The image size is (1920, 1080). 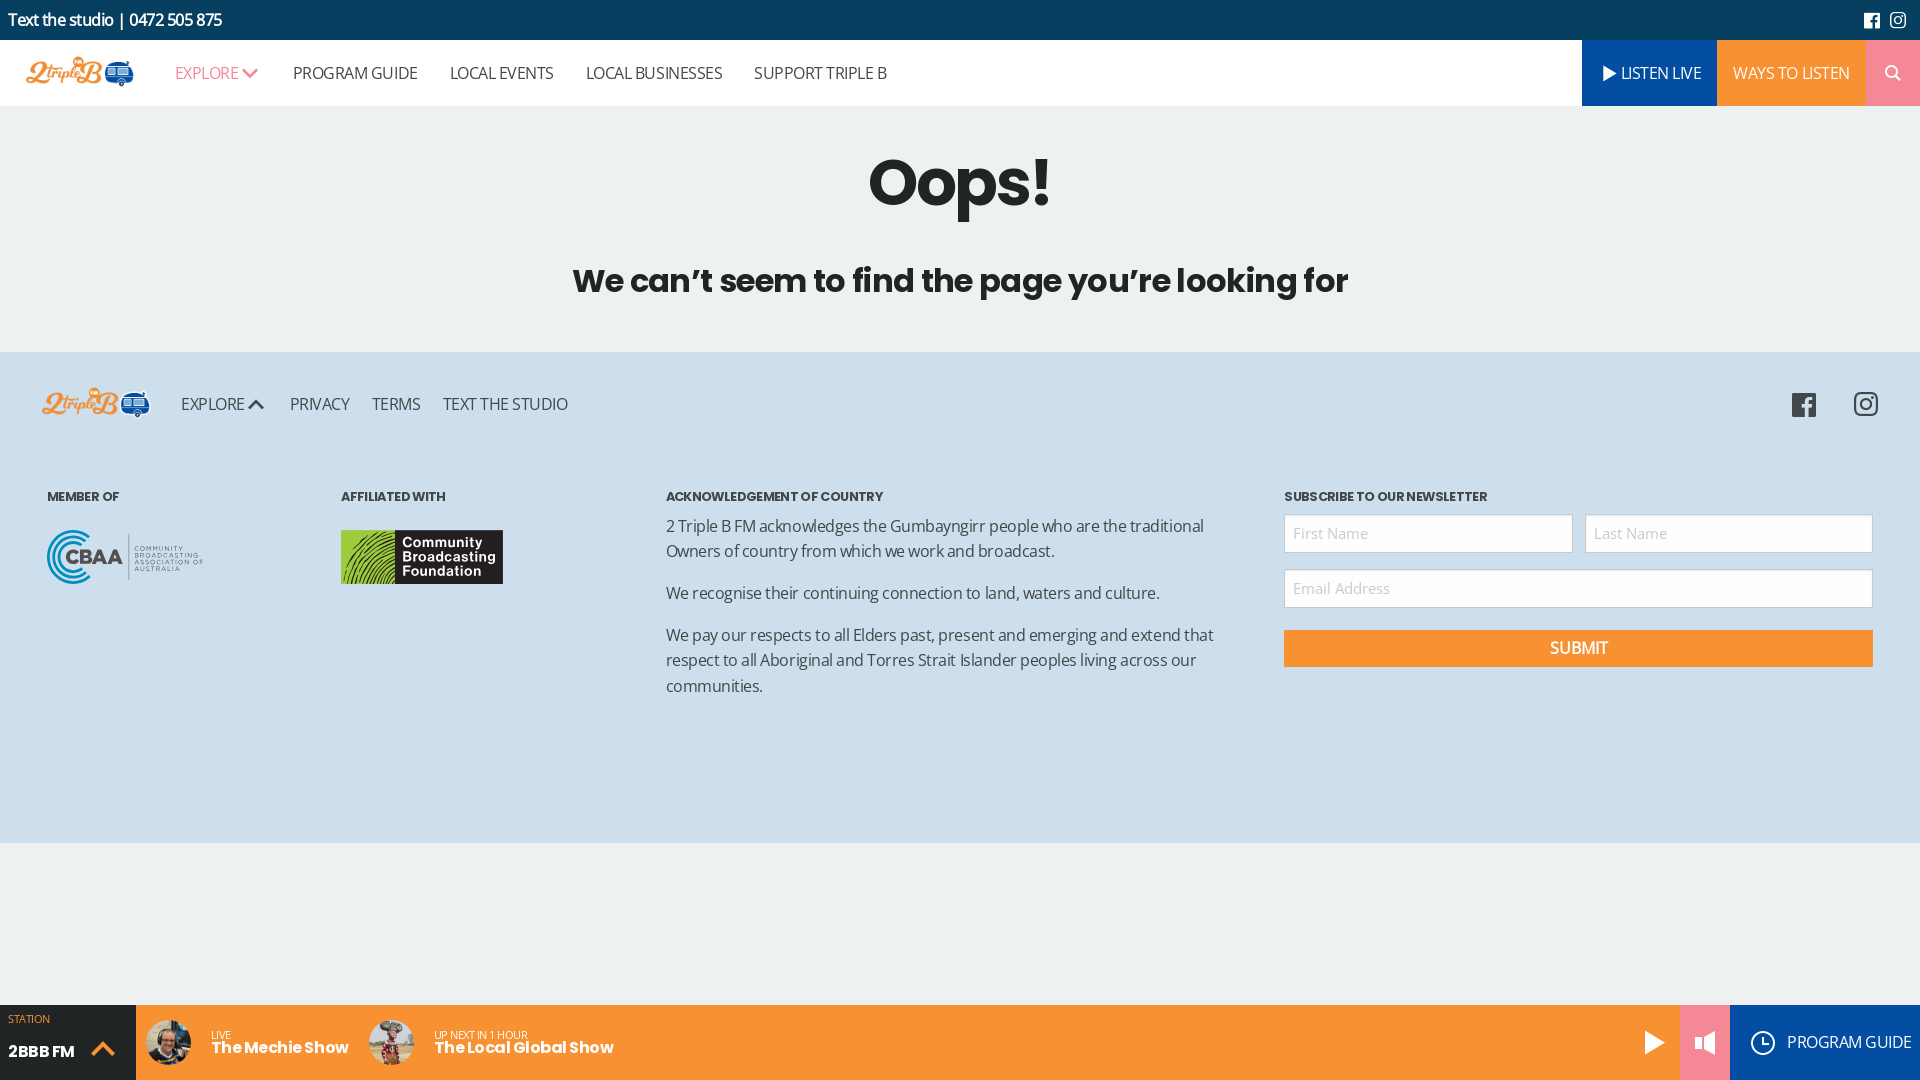 What do you see at coordinates (115, 20) in the screenshot?
I see `Text the studio | 0472 505 875` at bounding box center [115, 20].